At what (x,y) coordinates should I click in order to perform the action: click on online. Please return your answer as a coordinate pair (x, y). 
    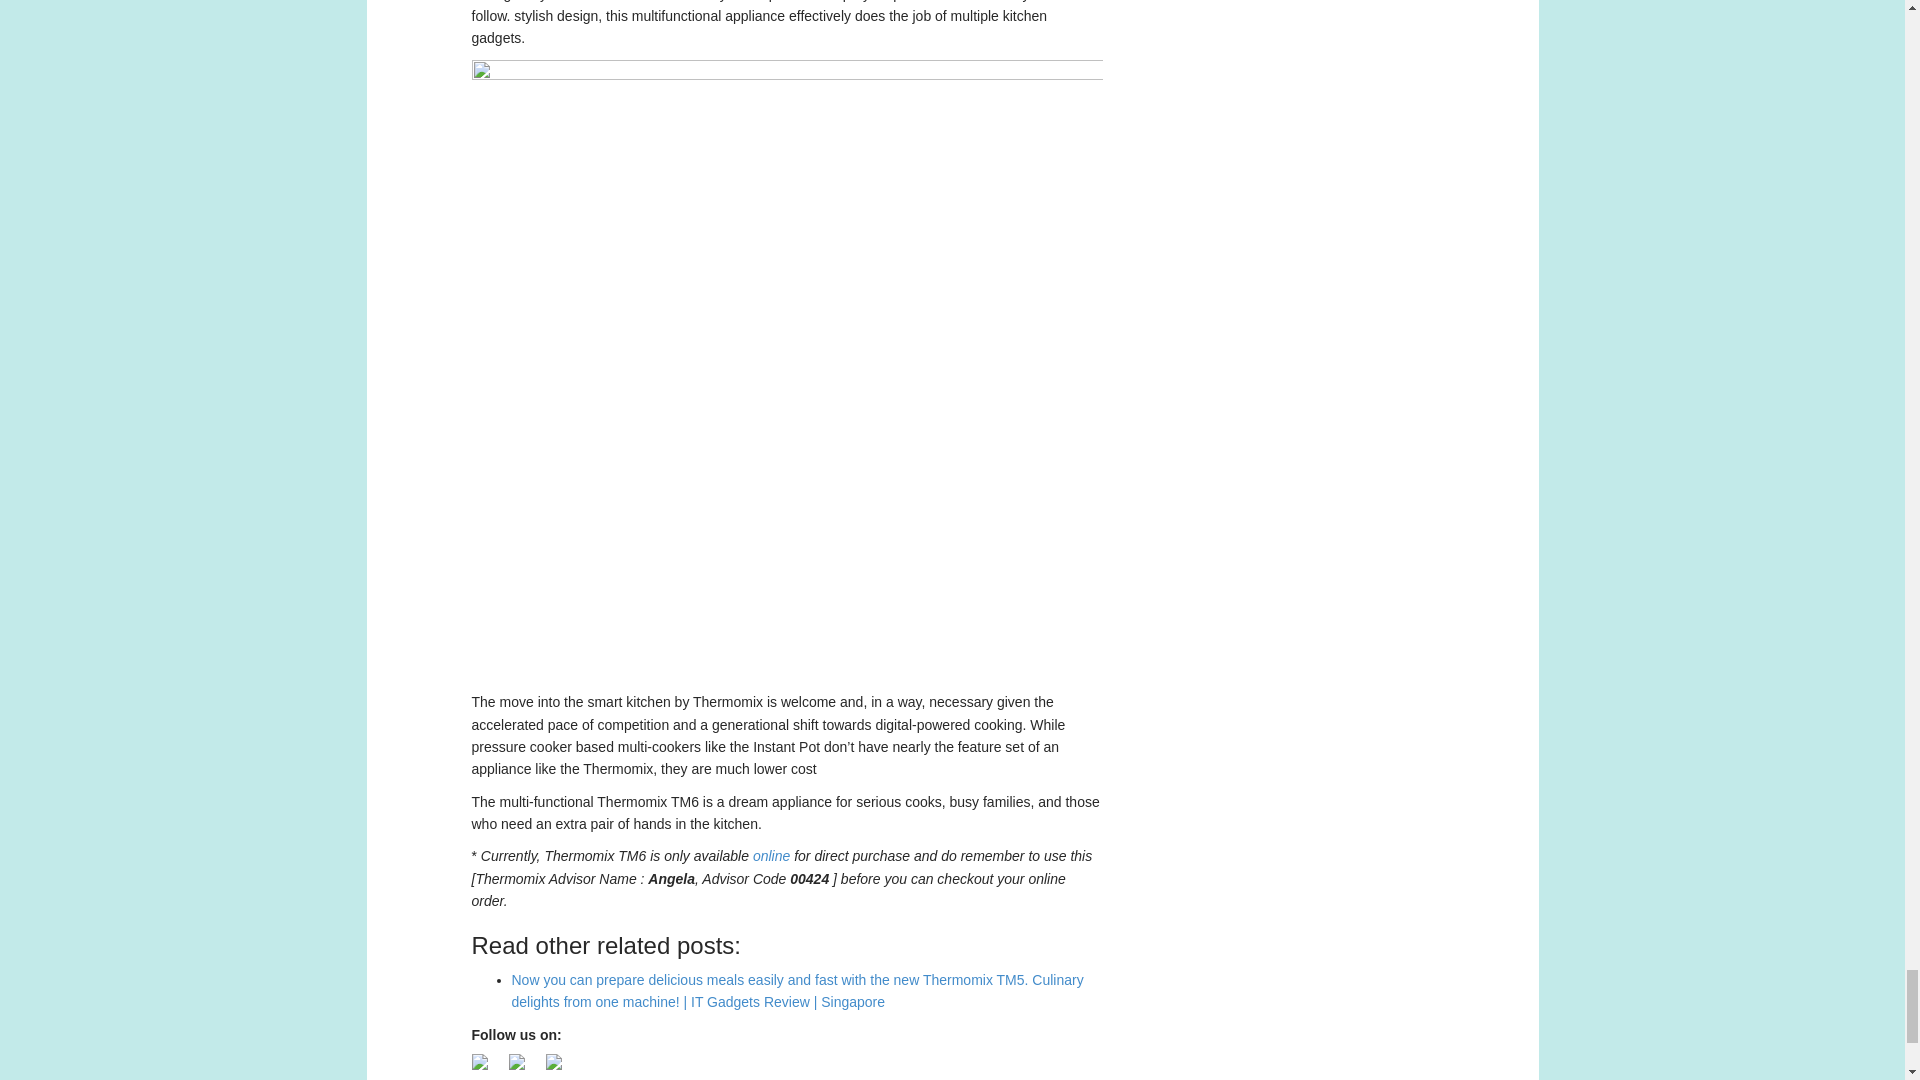
    Looking at the image, I should click on (770, 856).